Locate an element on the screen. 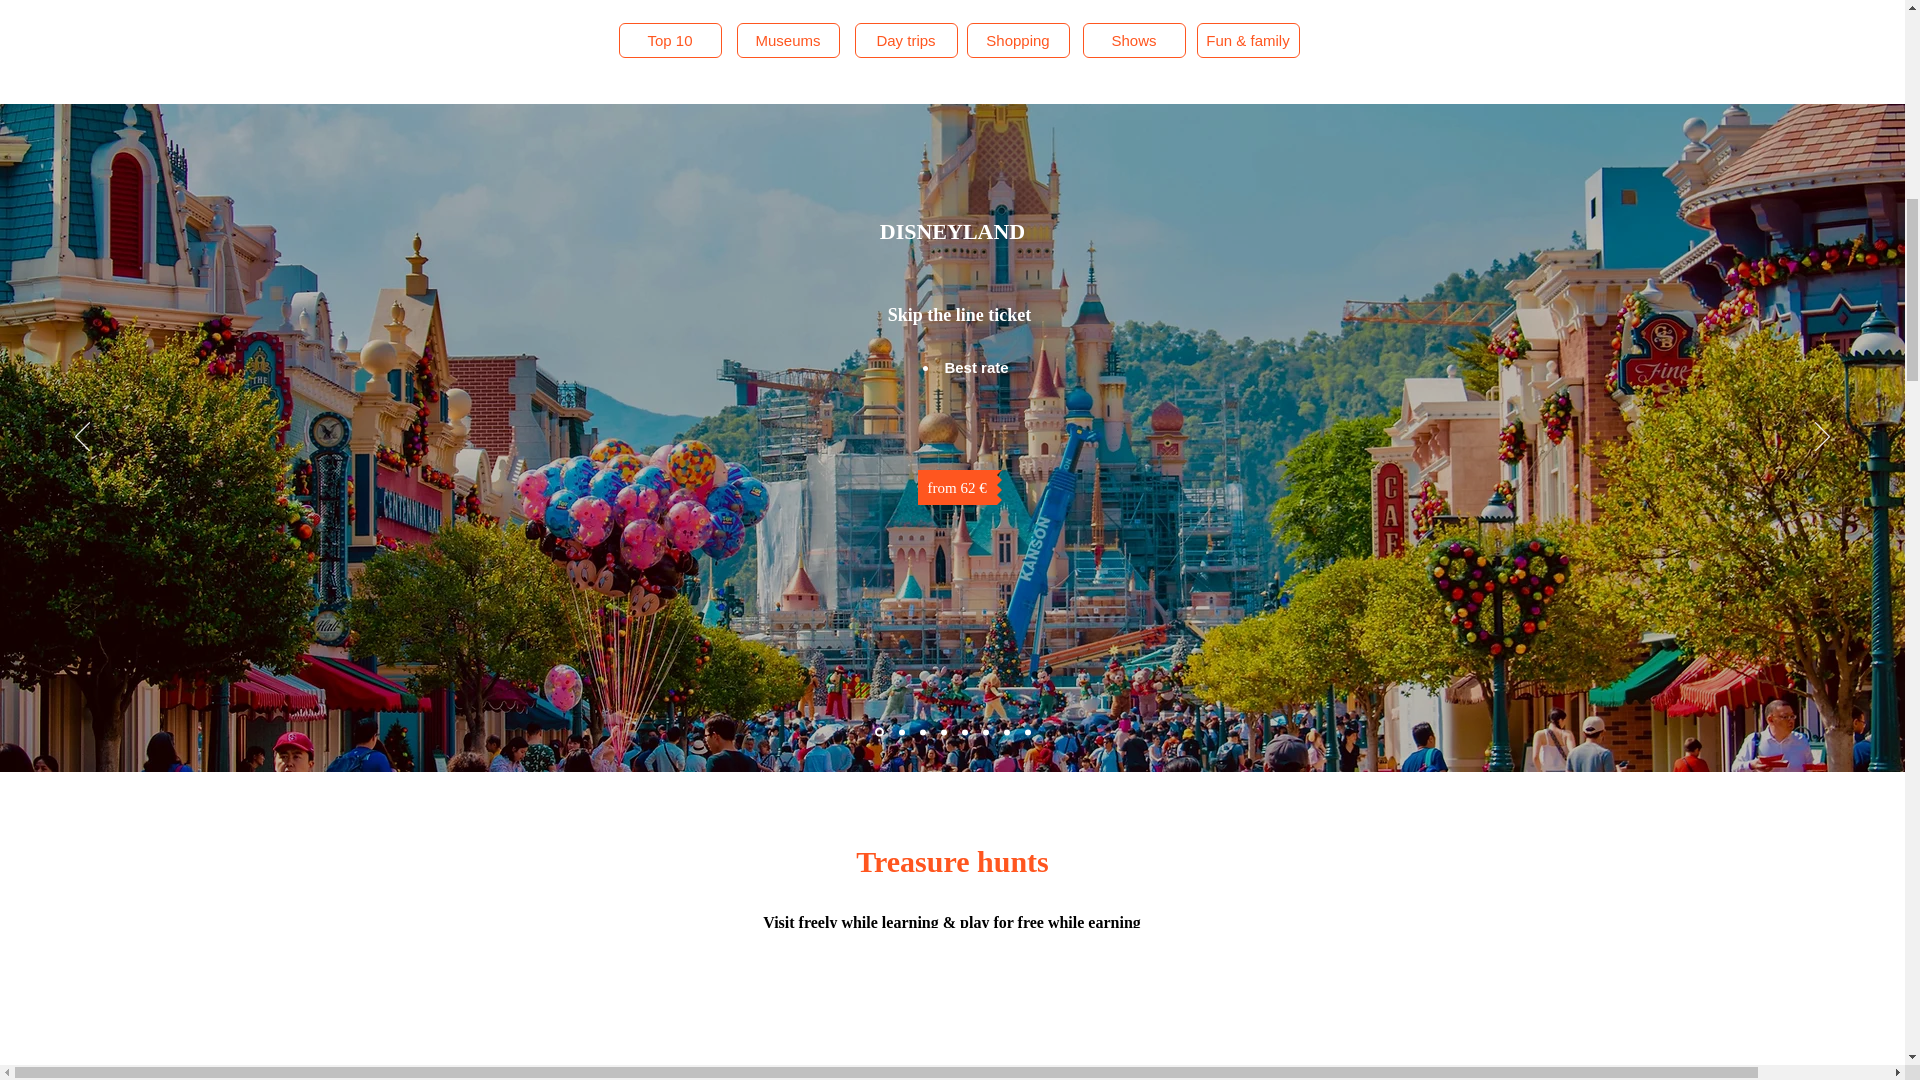  Top 10 is located at coordinates (670, 40).